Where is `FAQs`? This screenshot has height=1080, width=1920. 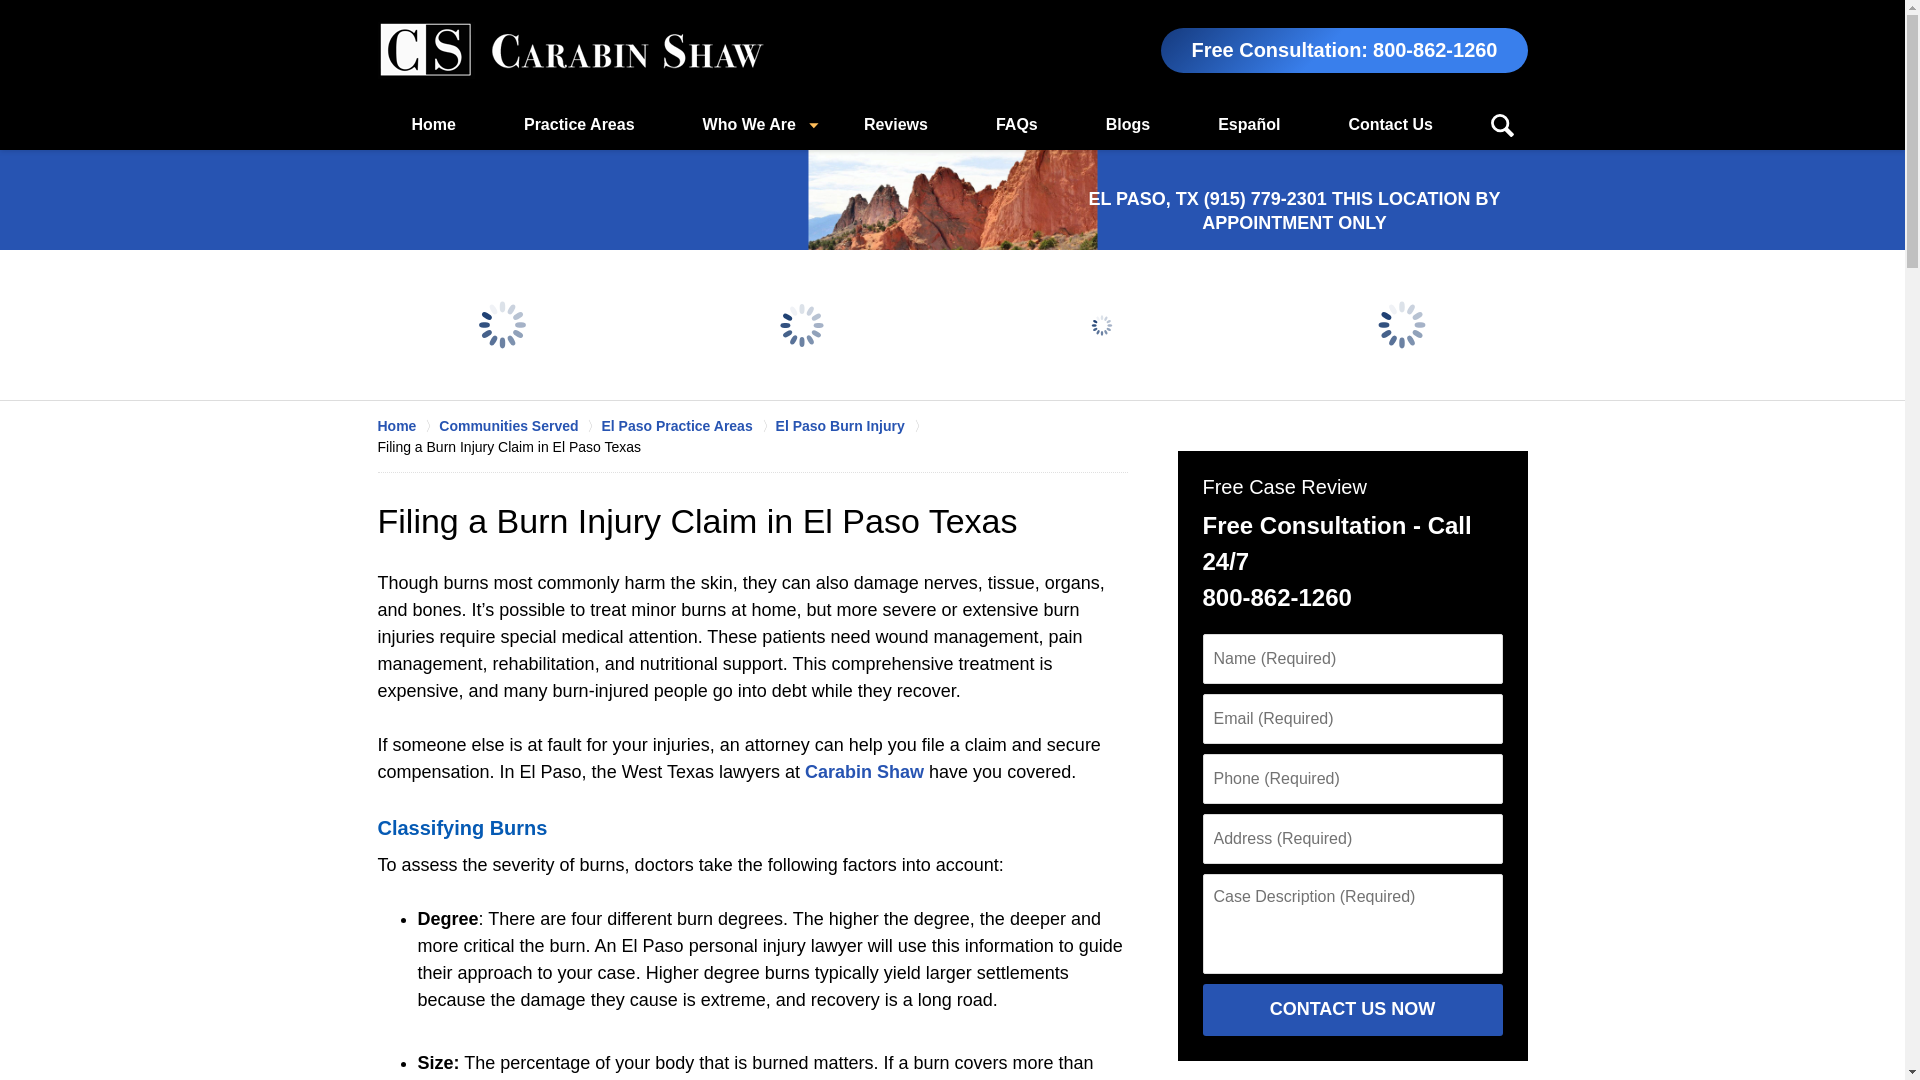
FAQs is located at coordinates (1016, 125).